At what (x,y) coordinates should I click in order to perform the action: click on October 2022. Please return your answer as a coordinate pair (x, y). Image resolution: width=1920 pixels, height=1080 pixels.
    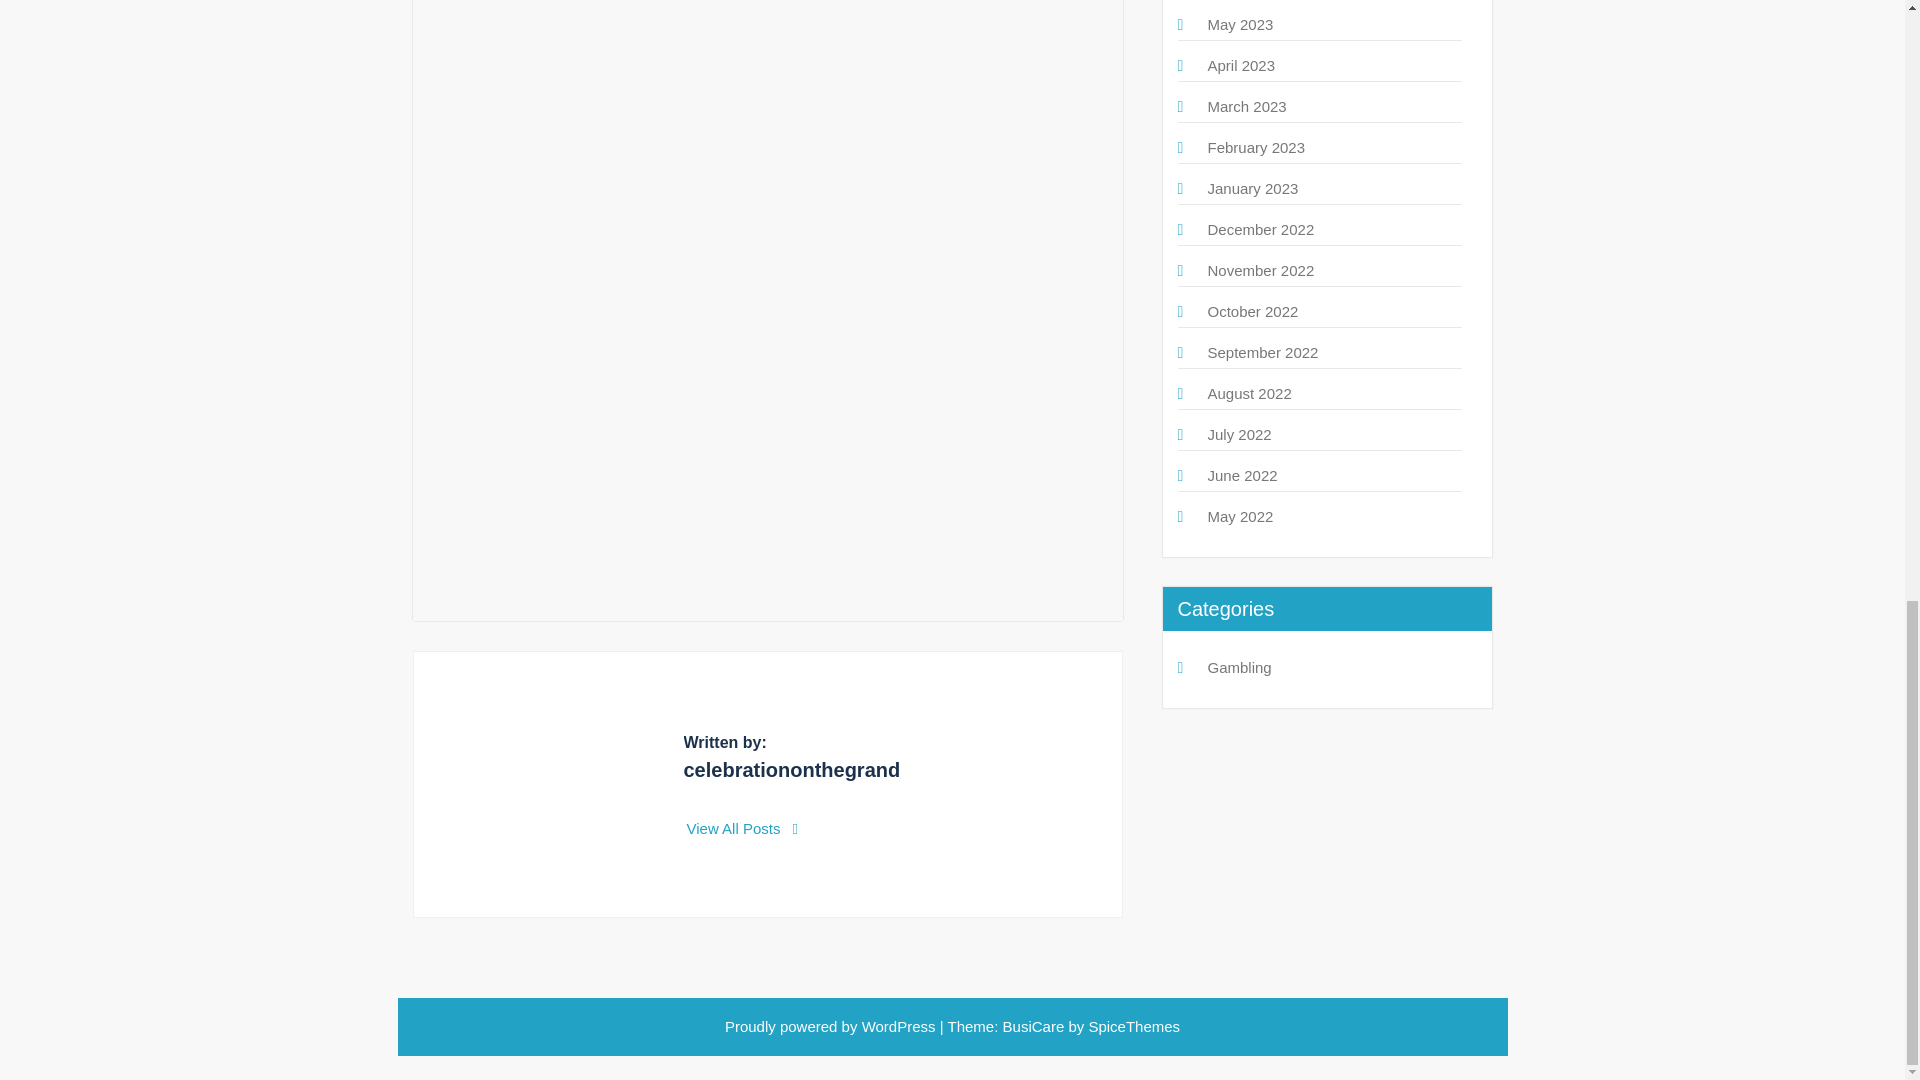
    Looking at the image, I should click on (1253, 311).